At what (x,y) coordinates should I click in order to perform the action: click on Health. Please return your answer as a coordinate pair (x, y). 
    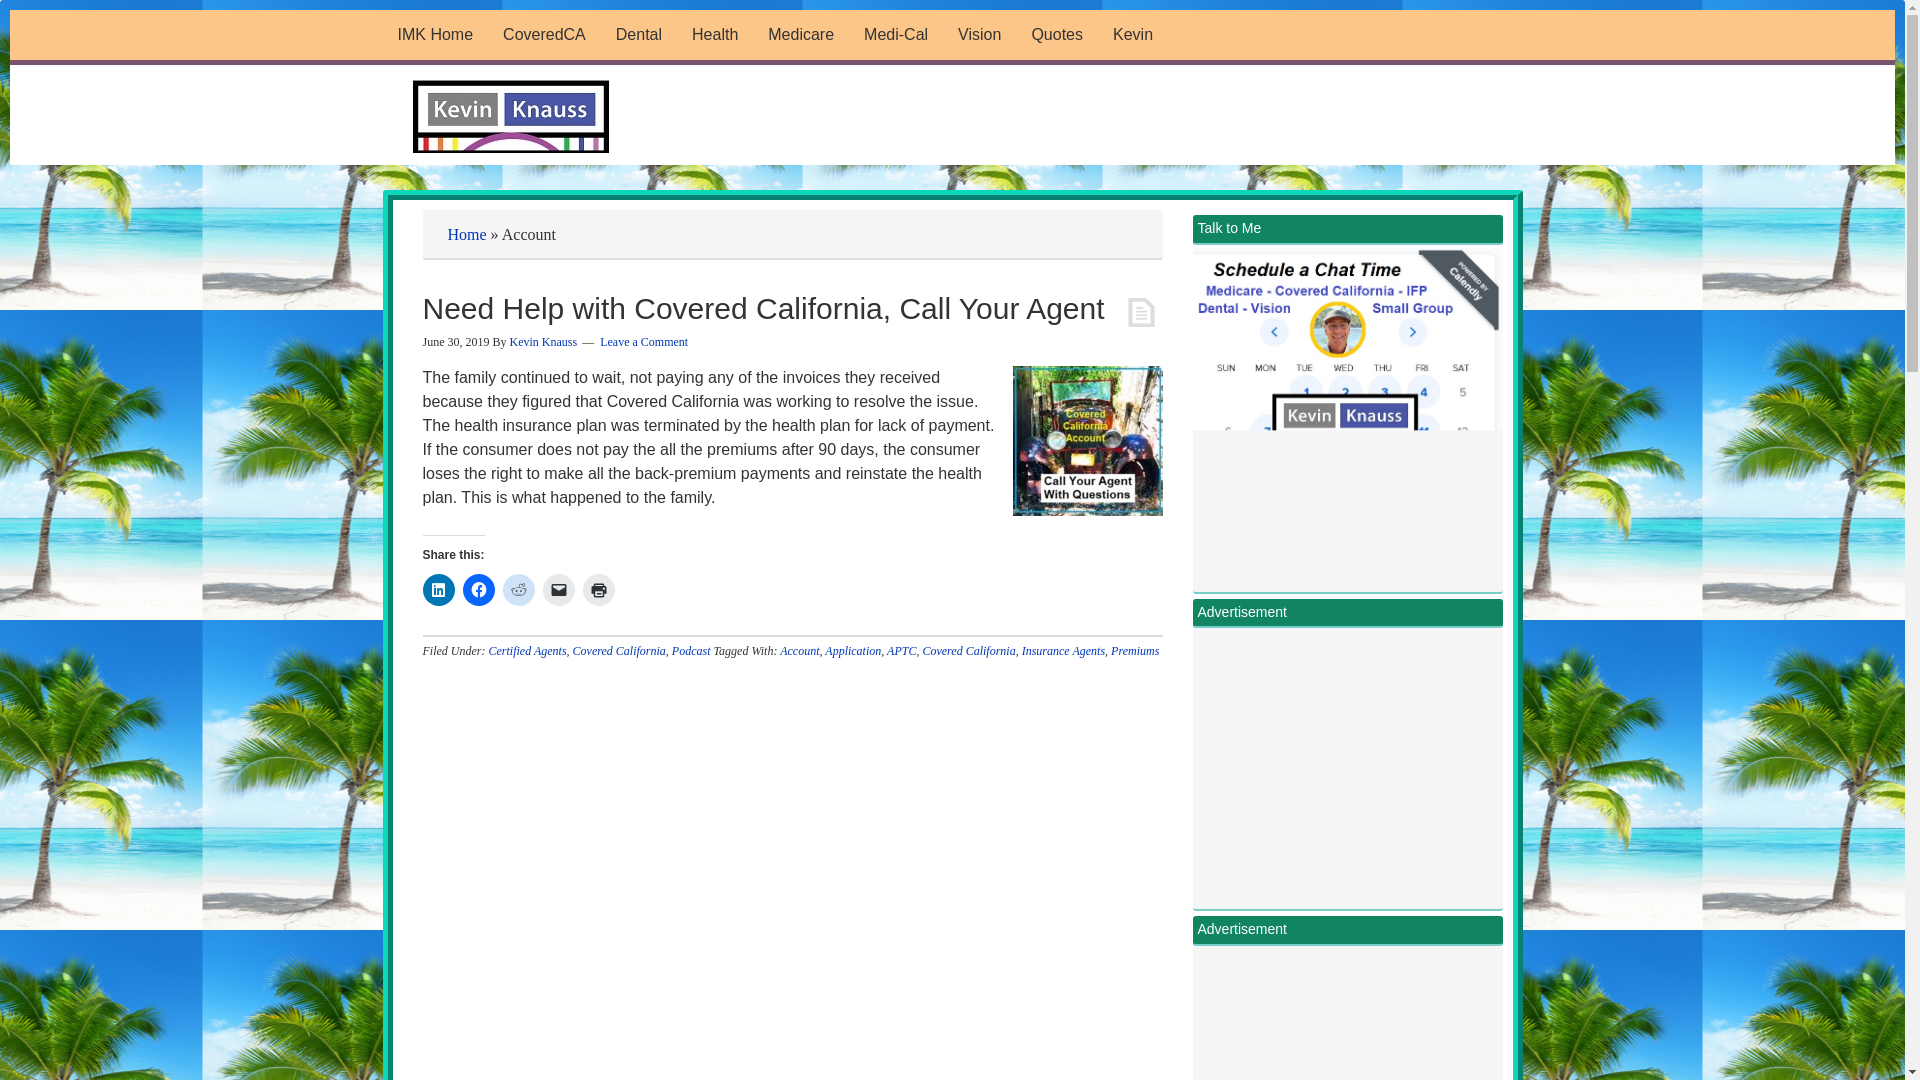
    Looking at the image, I should click on (714, 34).